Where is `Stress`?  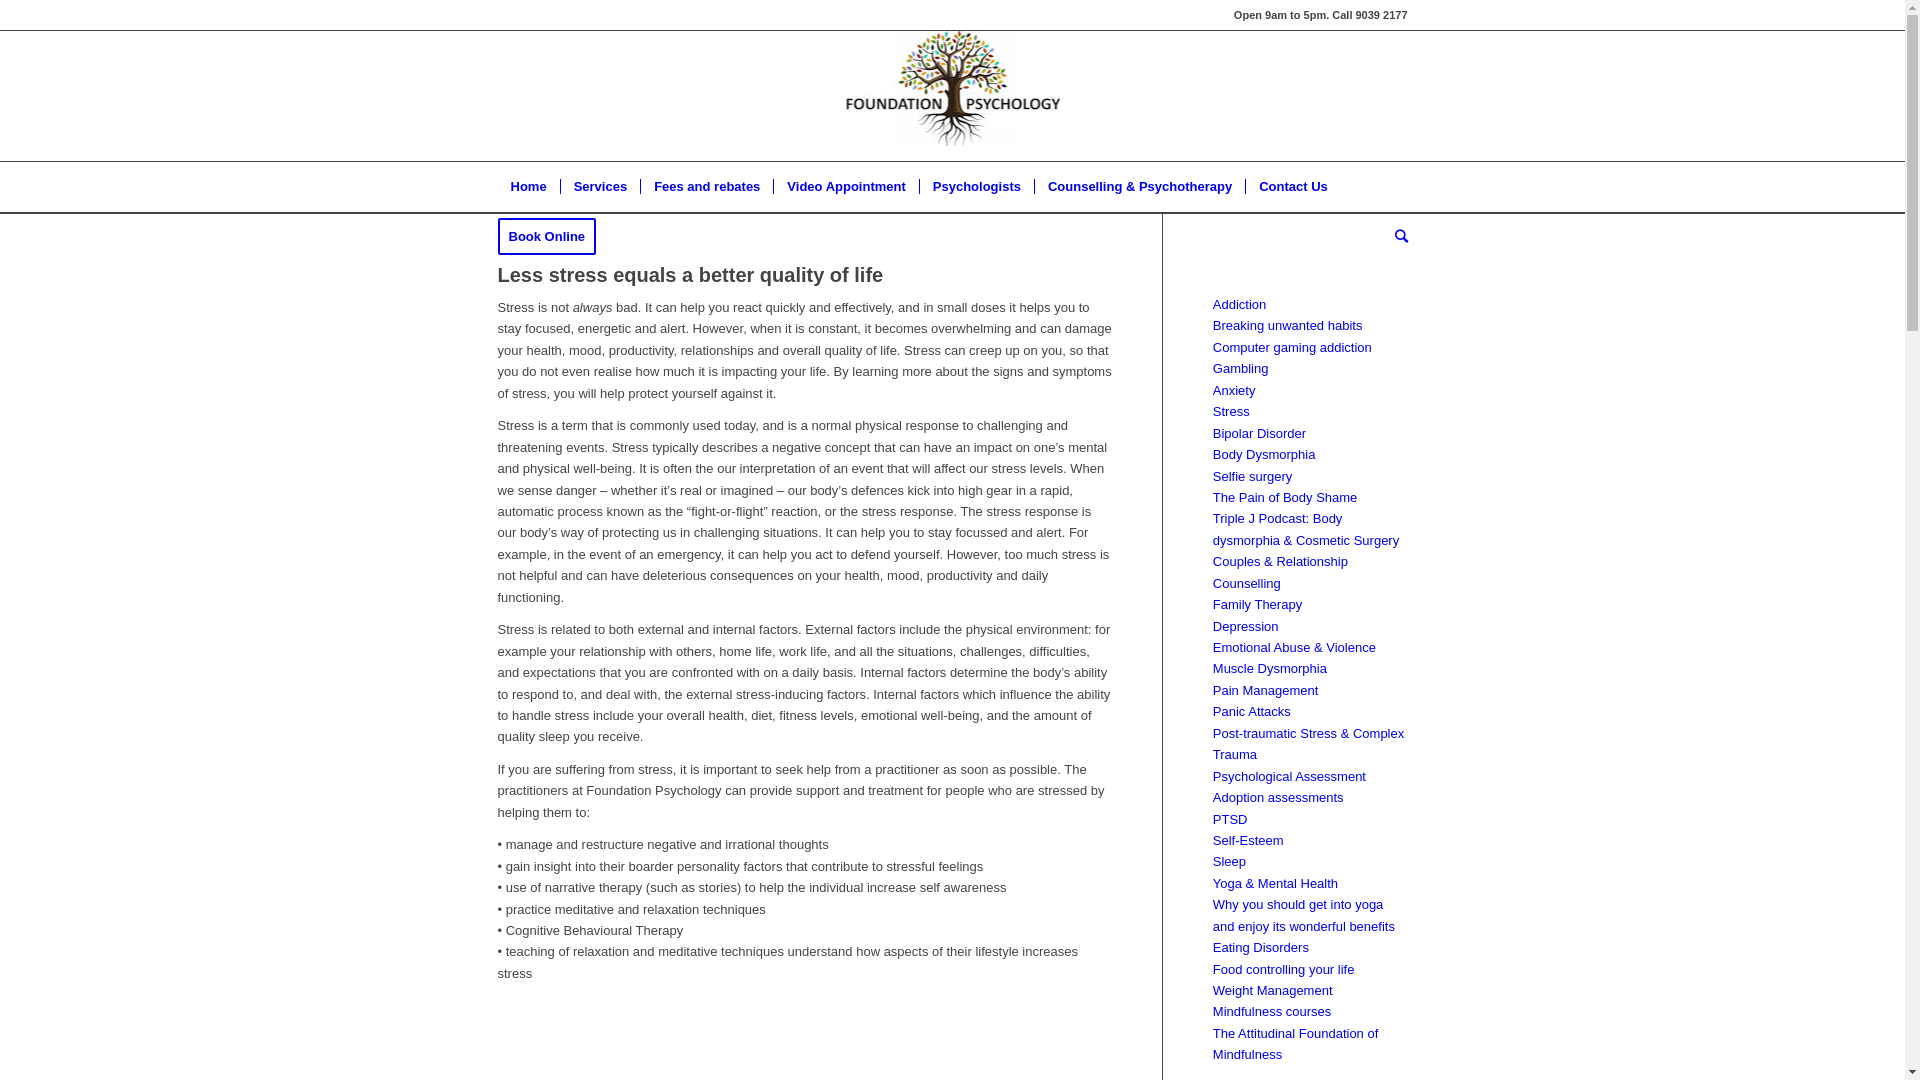
Stress is located at coordinates (1232, 412).